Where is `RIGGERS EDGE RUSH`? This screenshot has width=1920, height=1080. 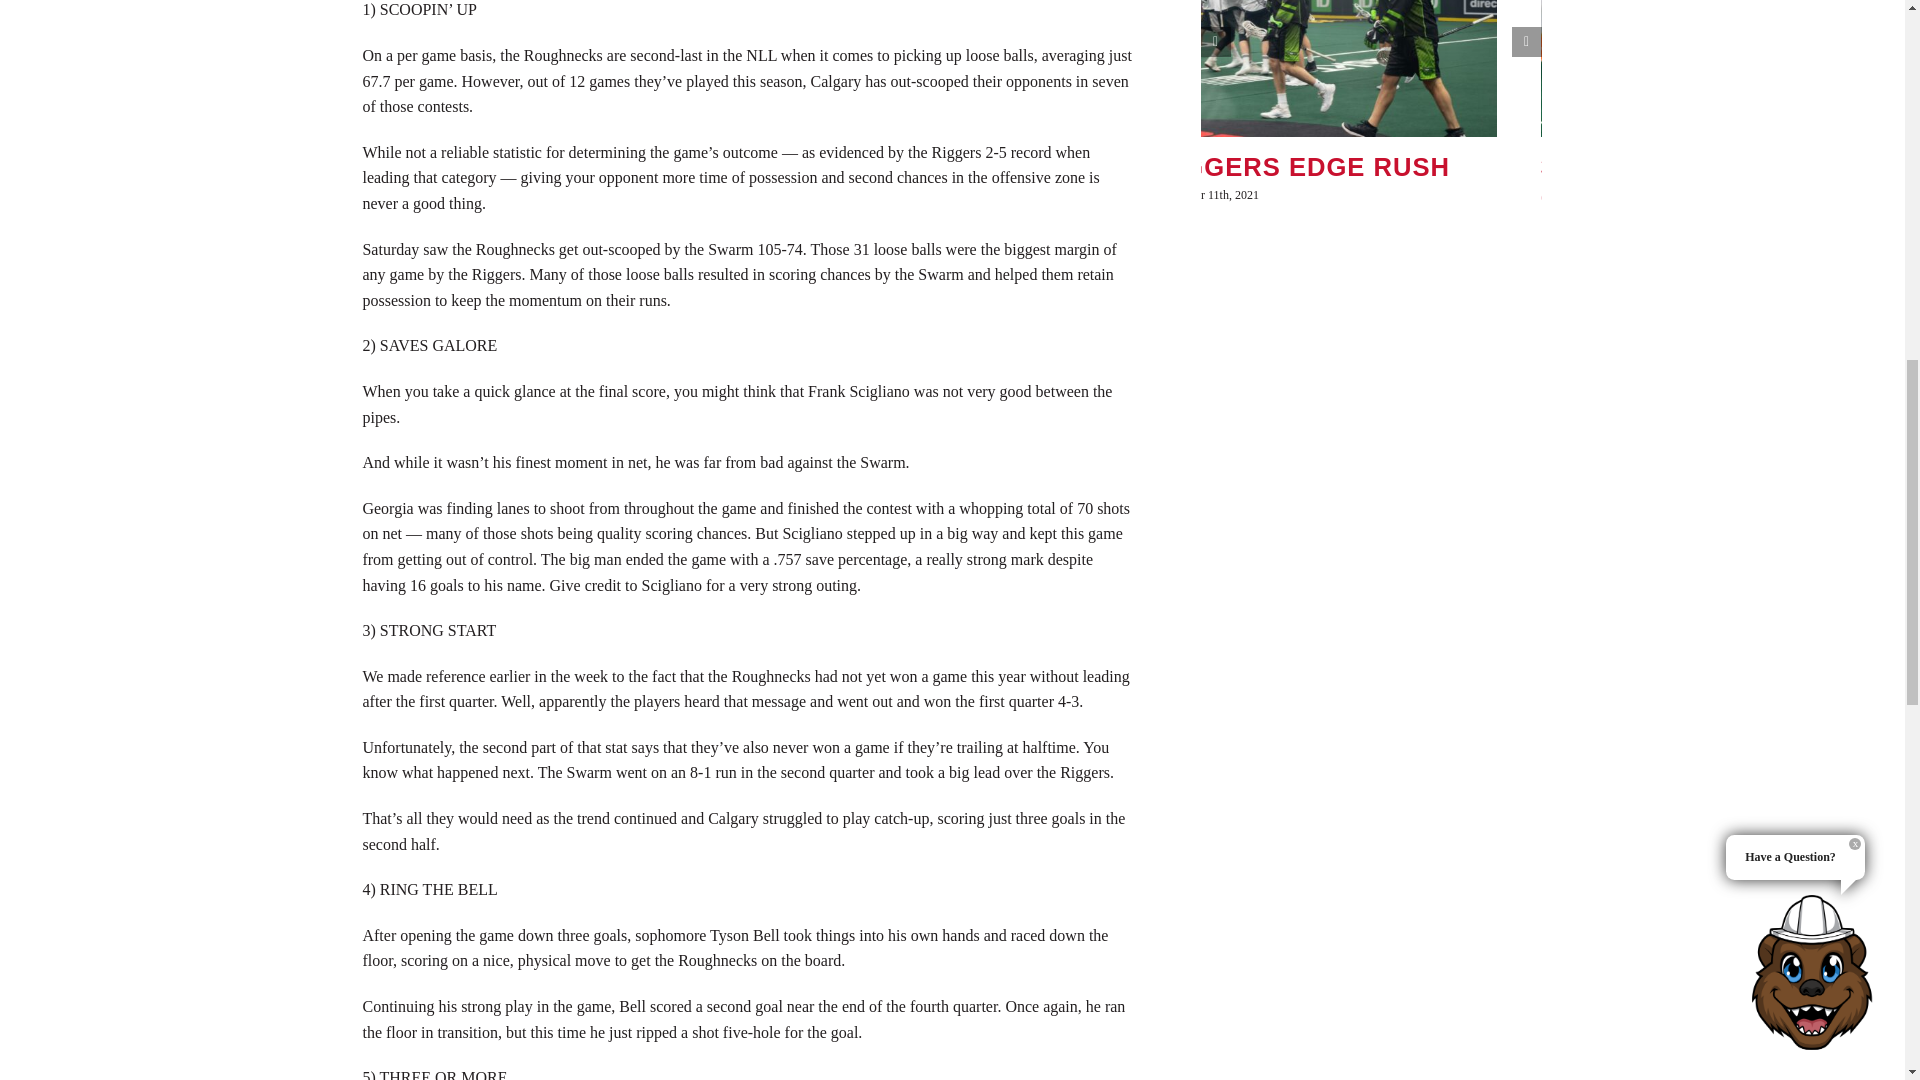 RIGGERS EDGE RUSH is located at coordinates (1302, 167).